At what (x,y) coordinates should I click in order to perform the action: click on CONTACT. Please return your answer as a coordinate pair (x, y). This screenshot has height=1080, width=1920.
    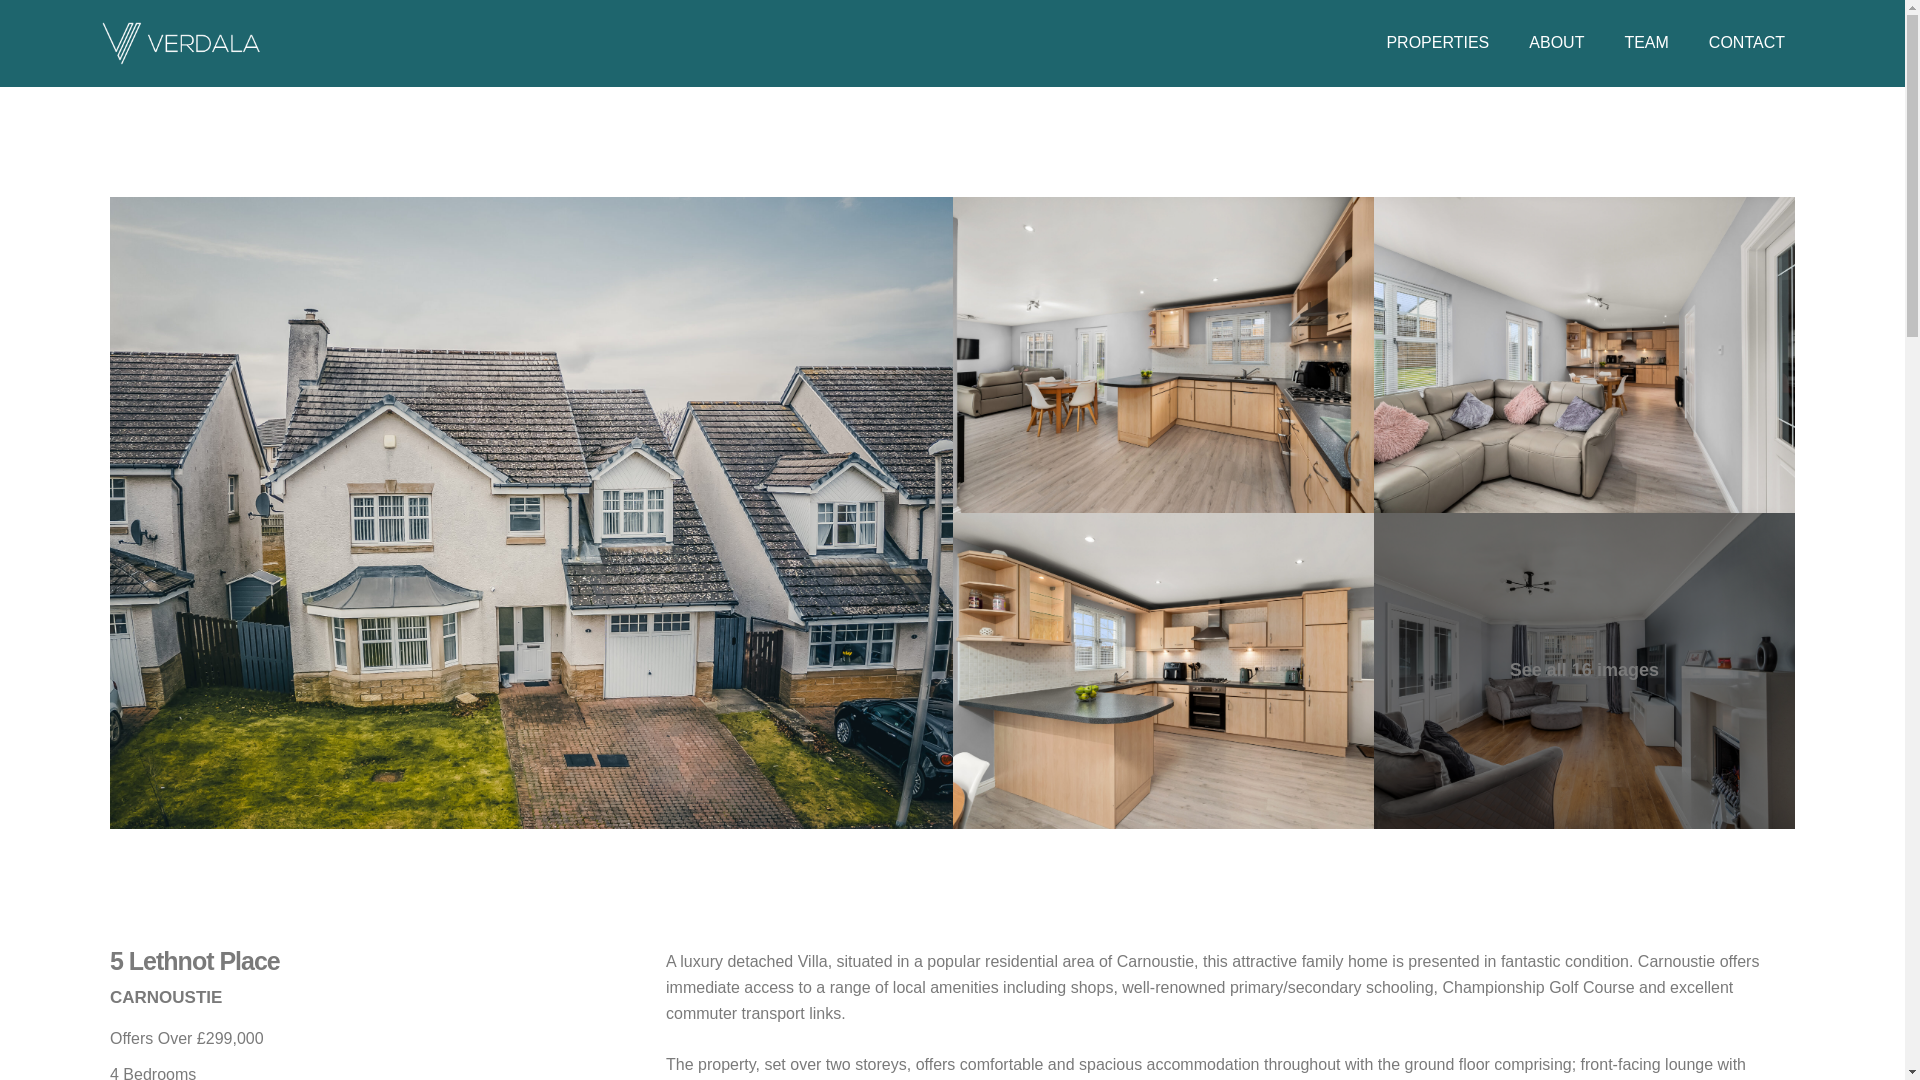
    Looking at the image, I should click on (1746, 42).